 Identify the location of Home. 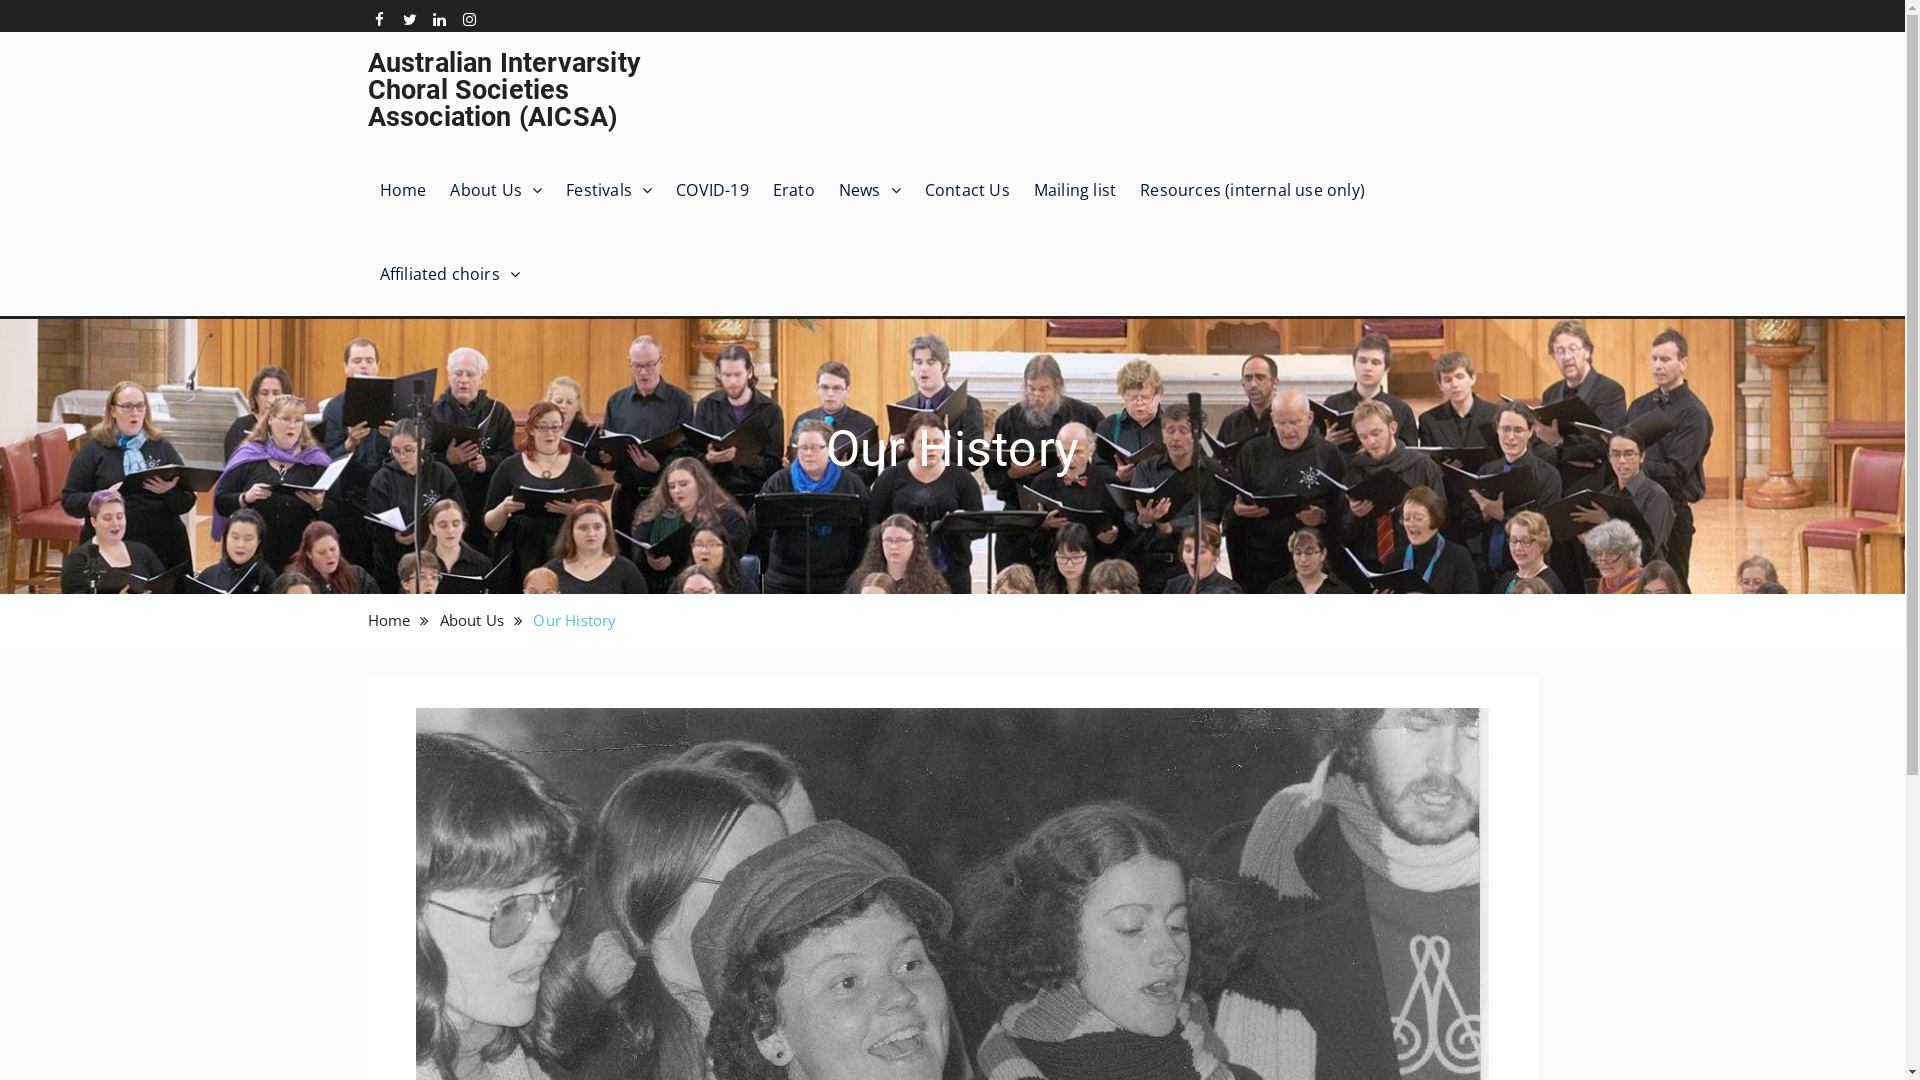
(390, 620).